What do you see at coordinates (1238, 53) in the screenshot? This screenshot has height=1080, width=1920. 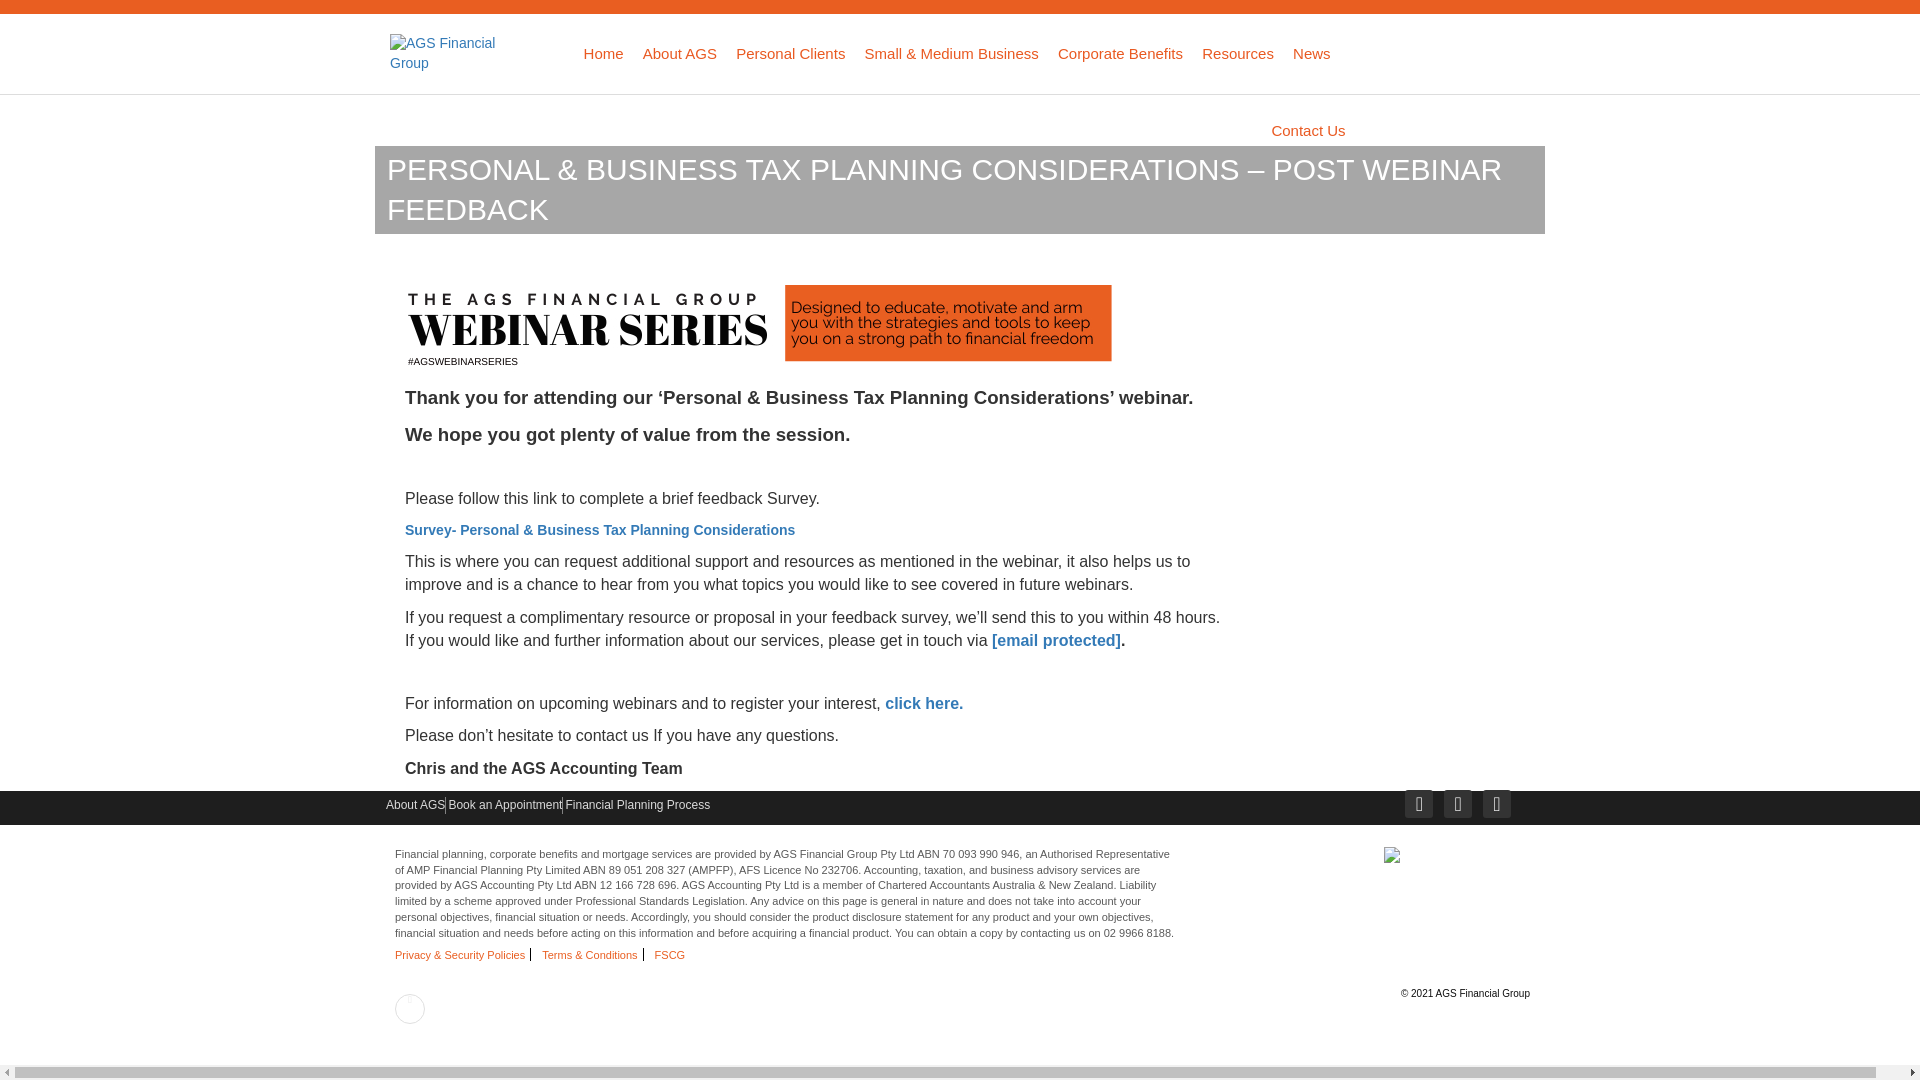 I see `Resources` at bounding box center [1238, 53].